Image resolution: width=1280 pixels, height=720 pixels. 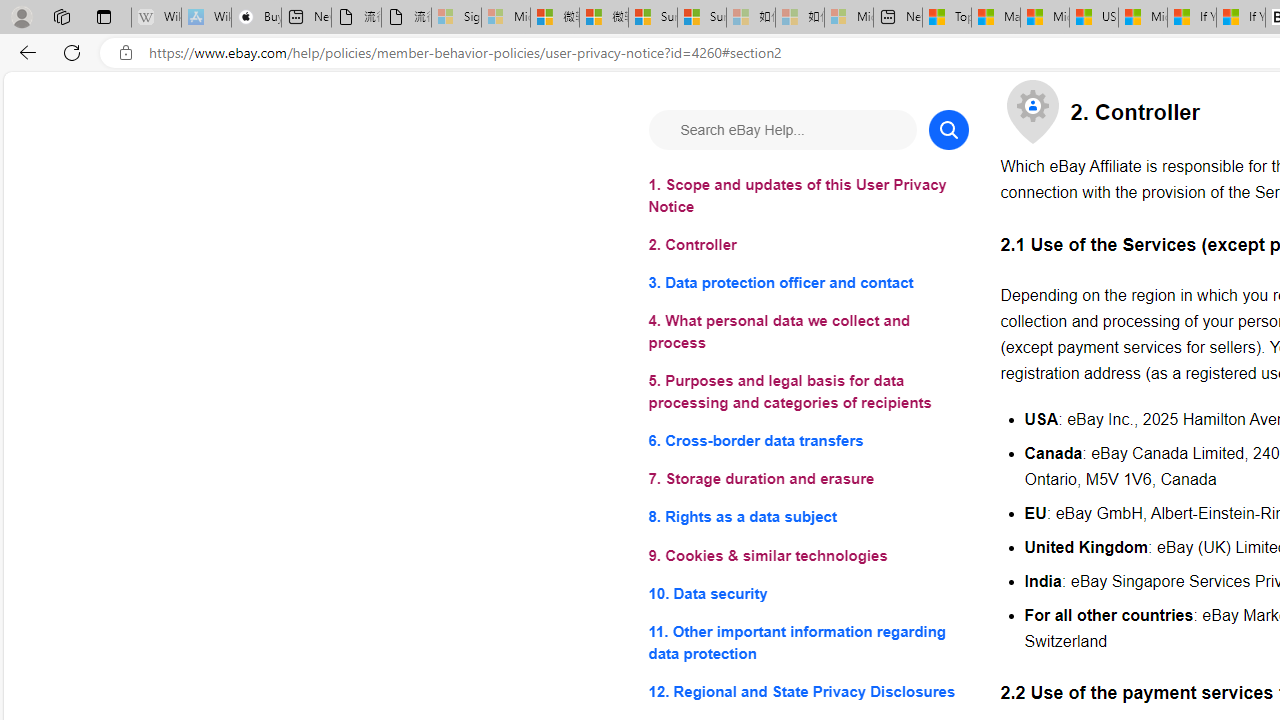 What do you see at coordinates (808, 332) in the screenshot?
I see `4. What personal data we collect and process` at bounding box center [808, 332].